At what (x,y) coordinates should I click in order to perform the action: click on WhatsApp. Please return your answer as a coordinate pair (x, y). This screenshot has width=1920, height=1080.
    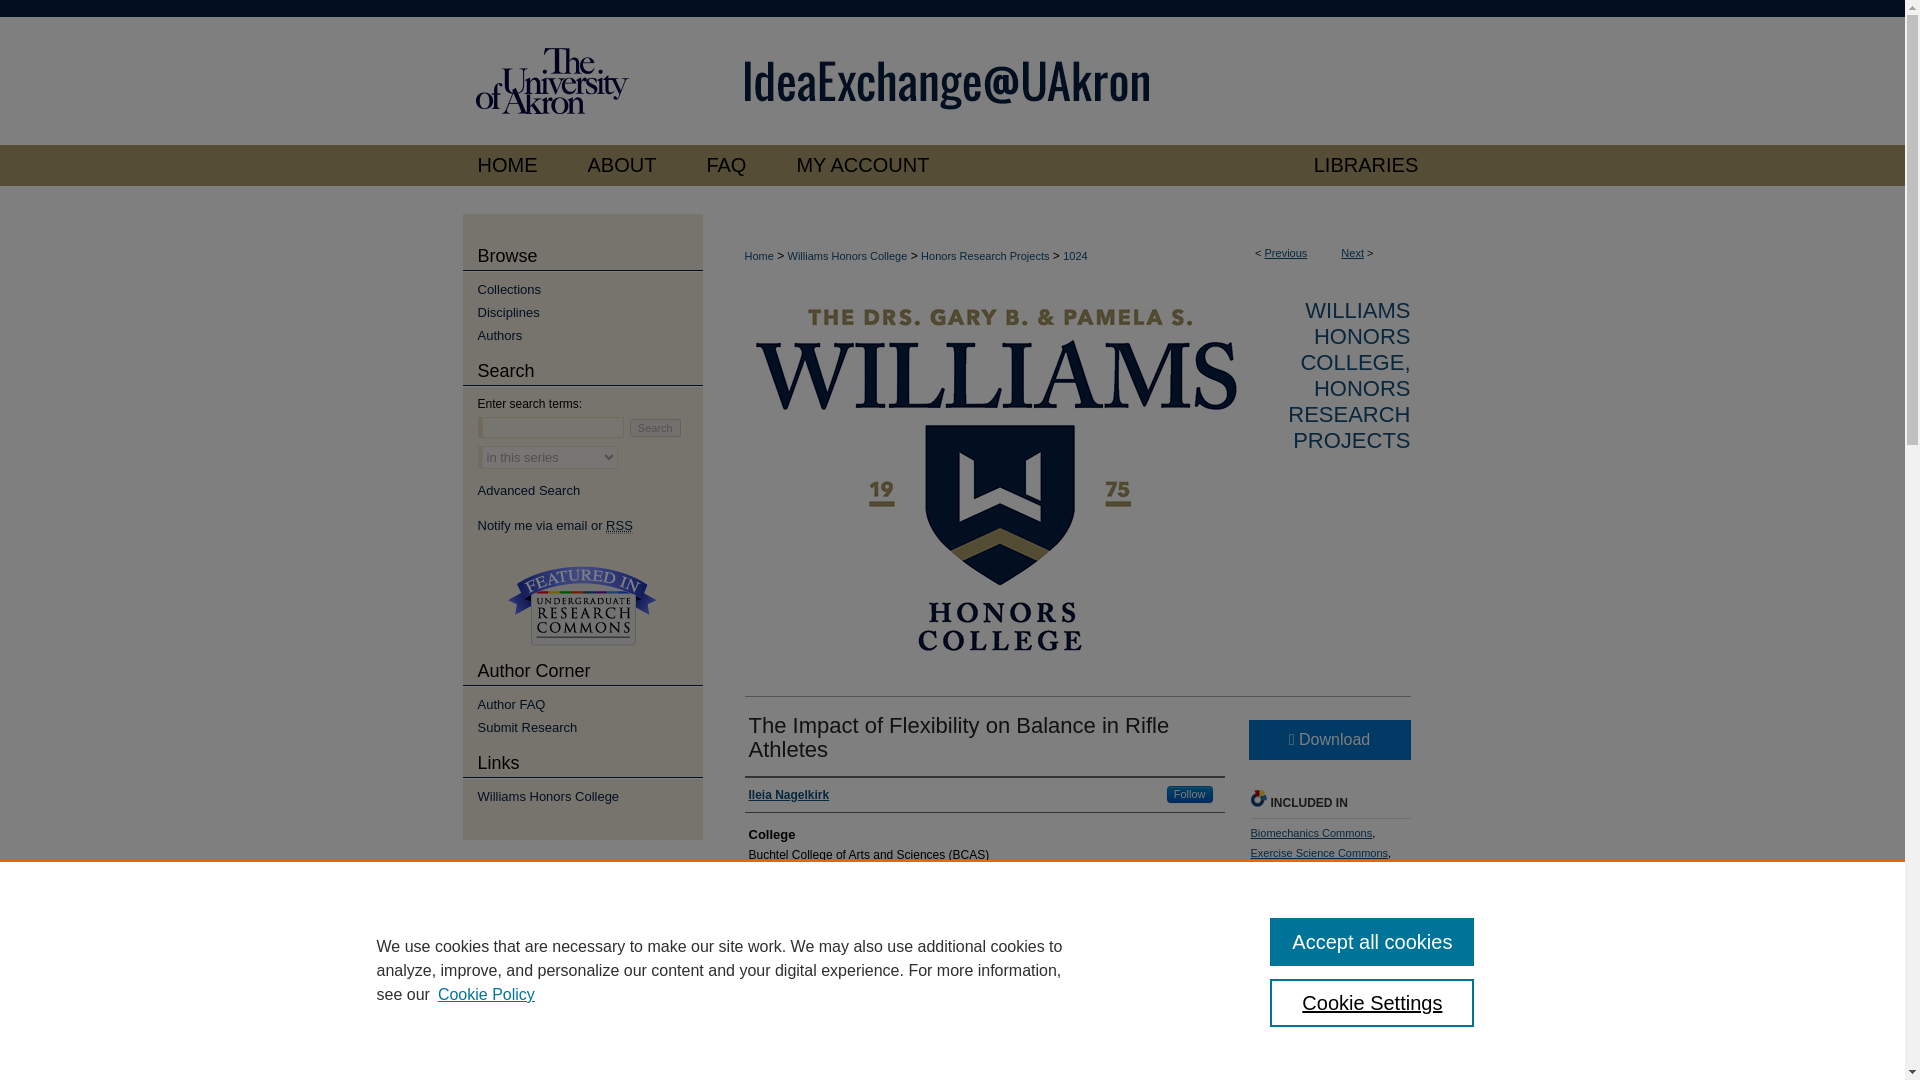
    Looking at the image, I should click on (1328, 994).